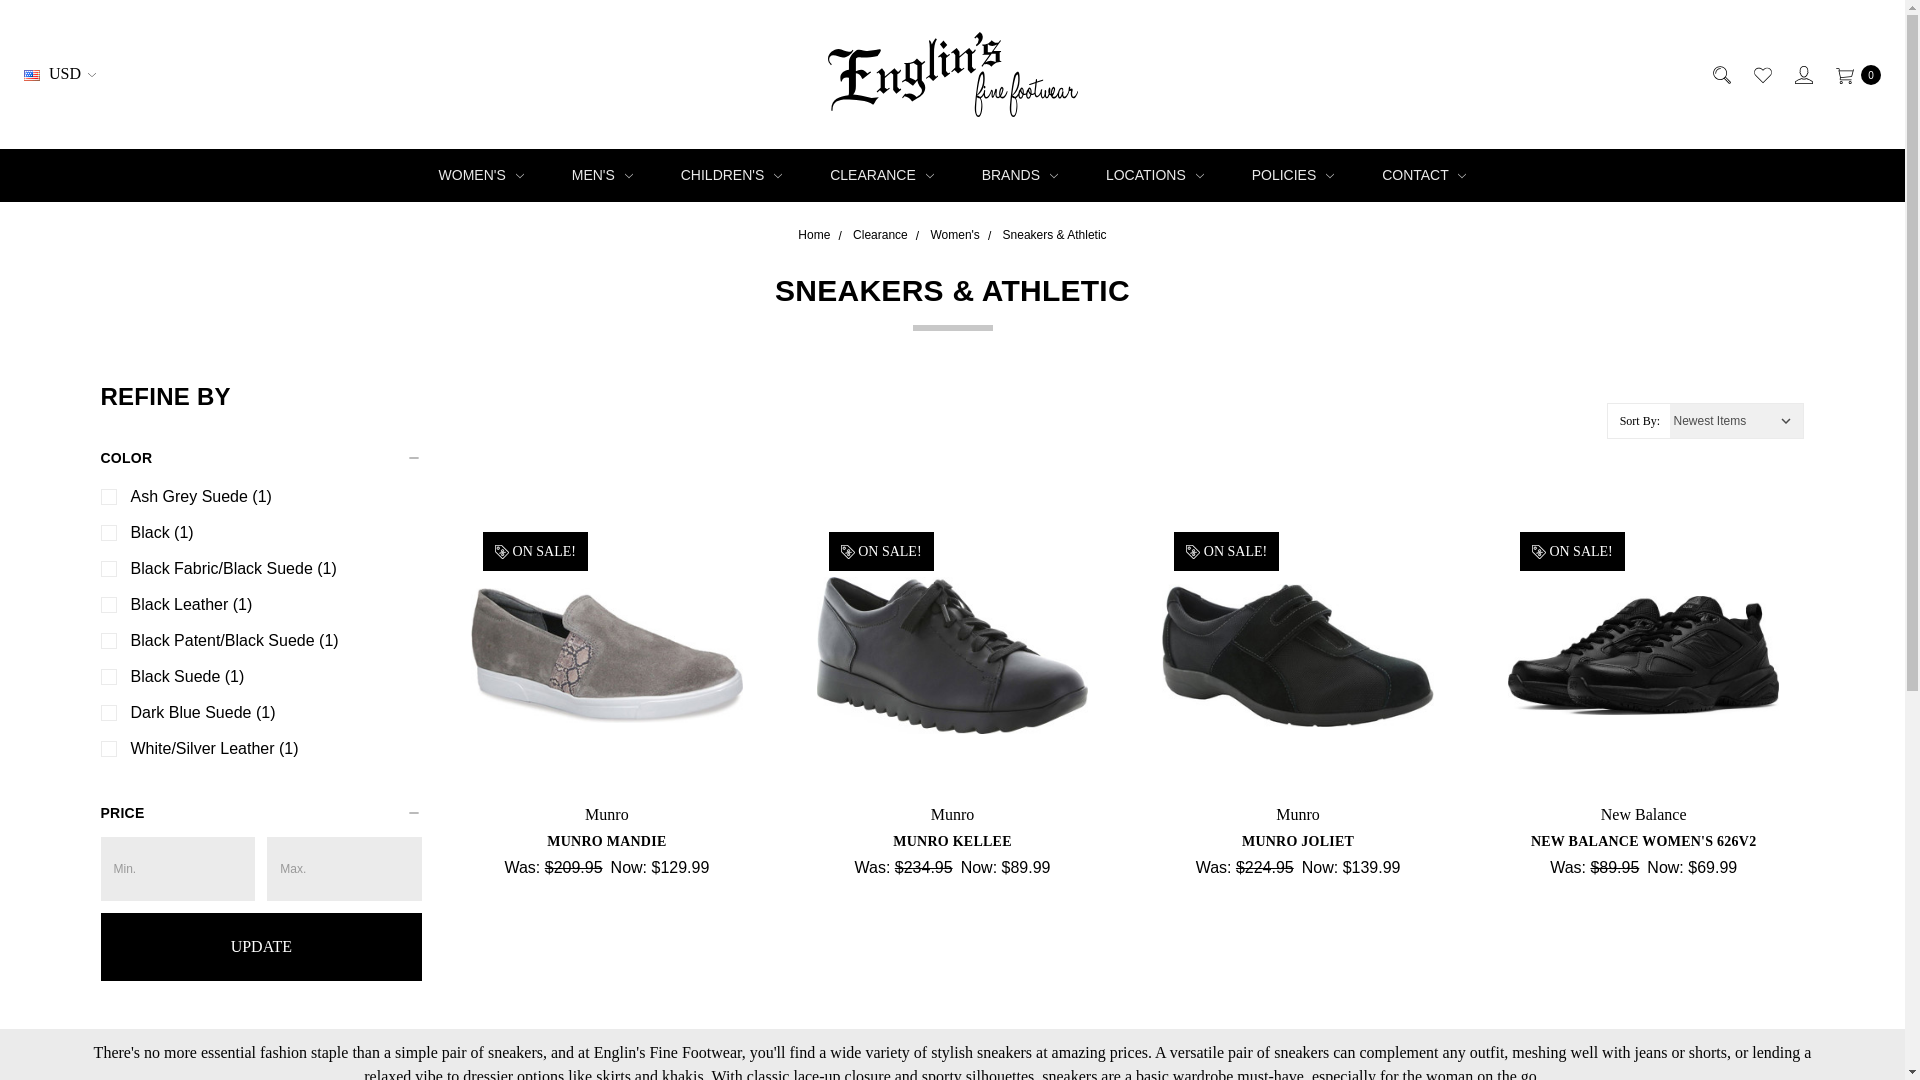 The image size is (1920, 1080). I want to click on 0, so click(1853, 74).